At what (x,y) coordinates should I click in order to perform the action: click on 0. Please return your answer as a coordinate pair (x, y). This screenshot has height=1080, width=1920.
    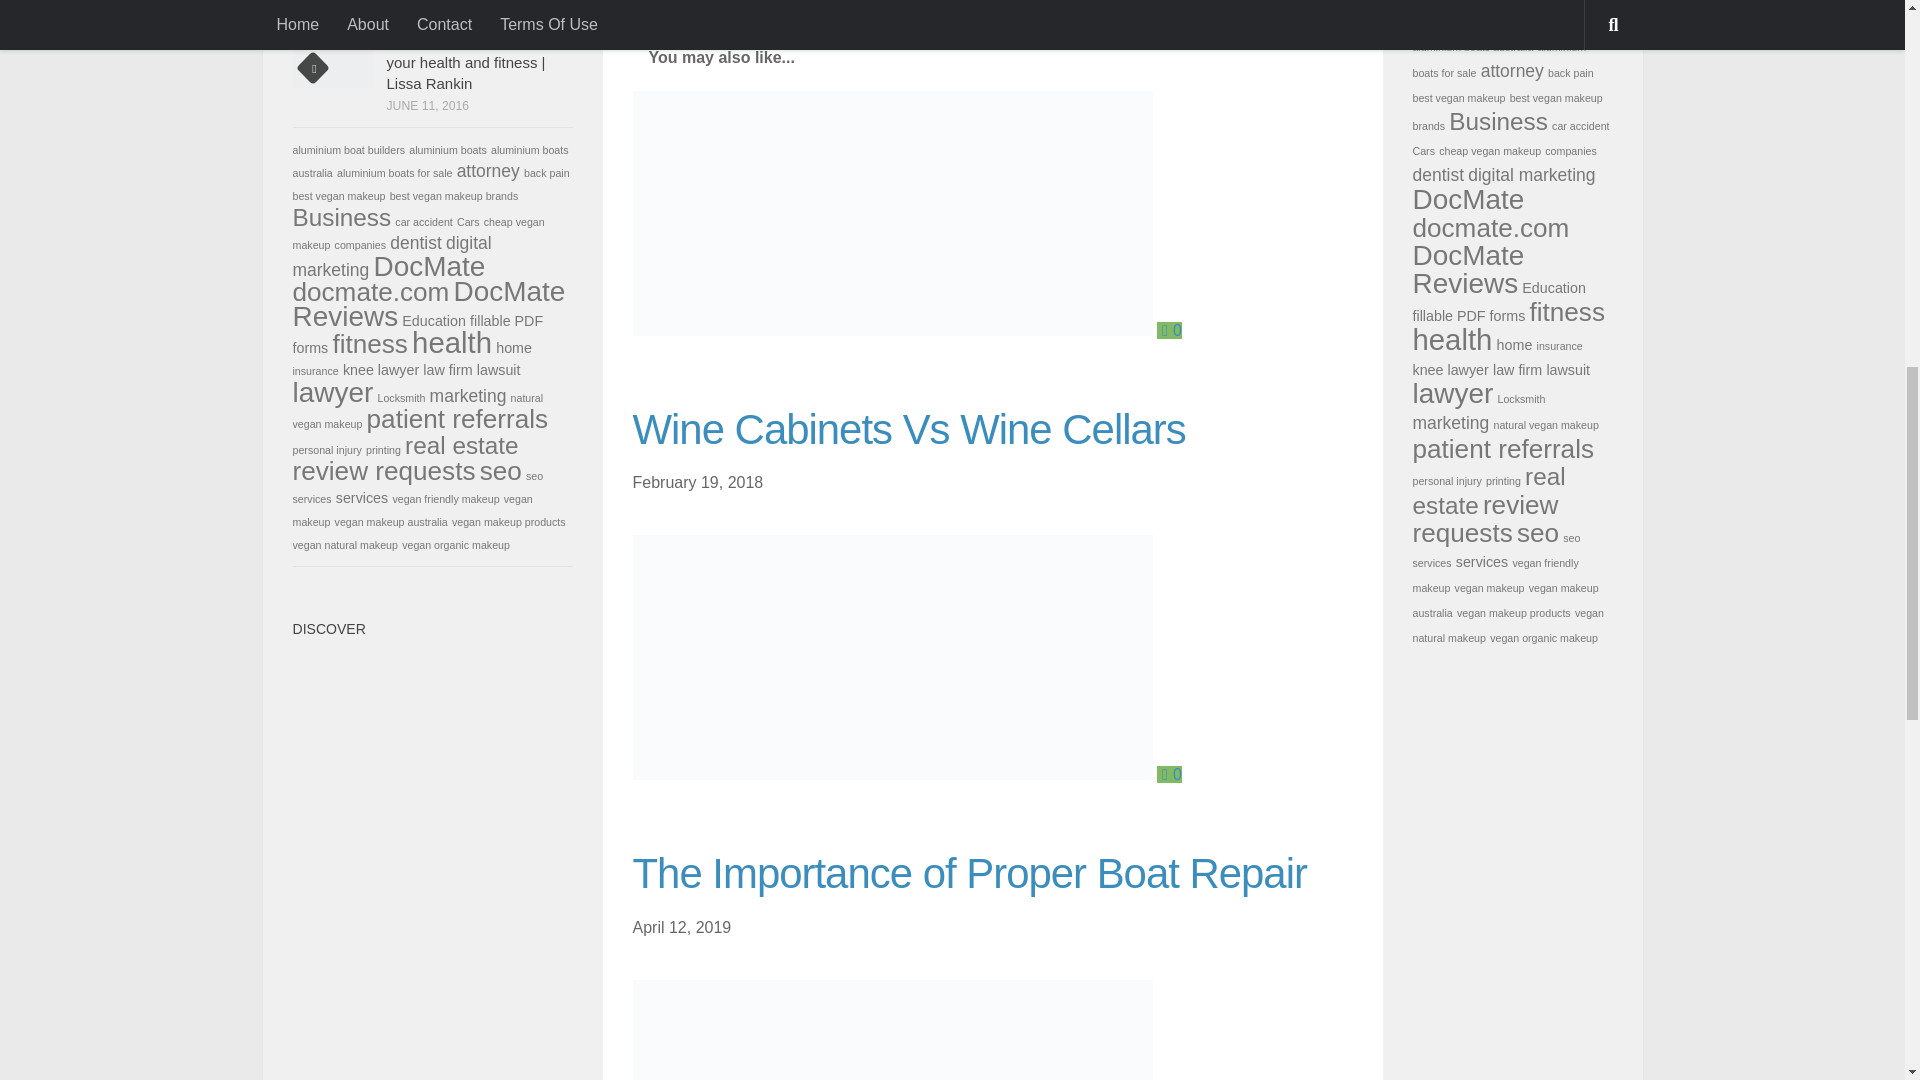
    Looking at the image, I should click on (1170, 330).